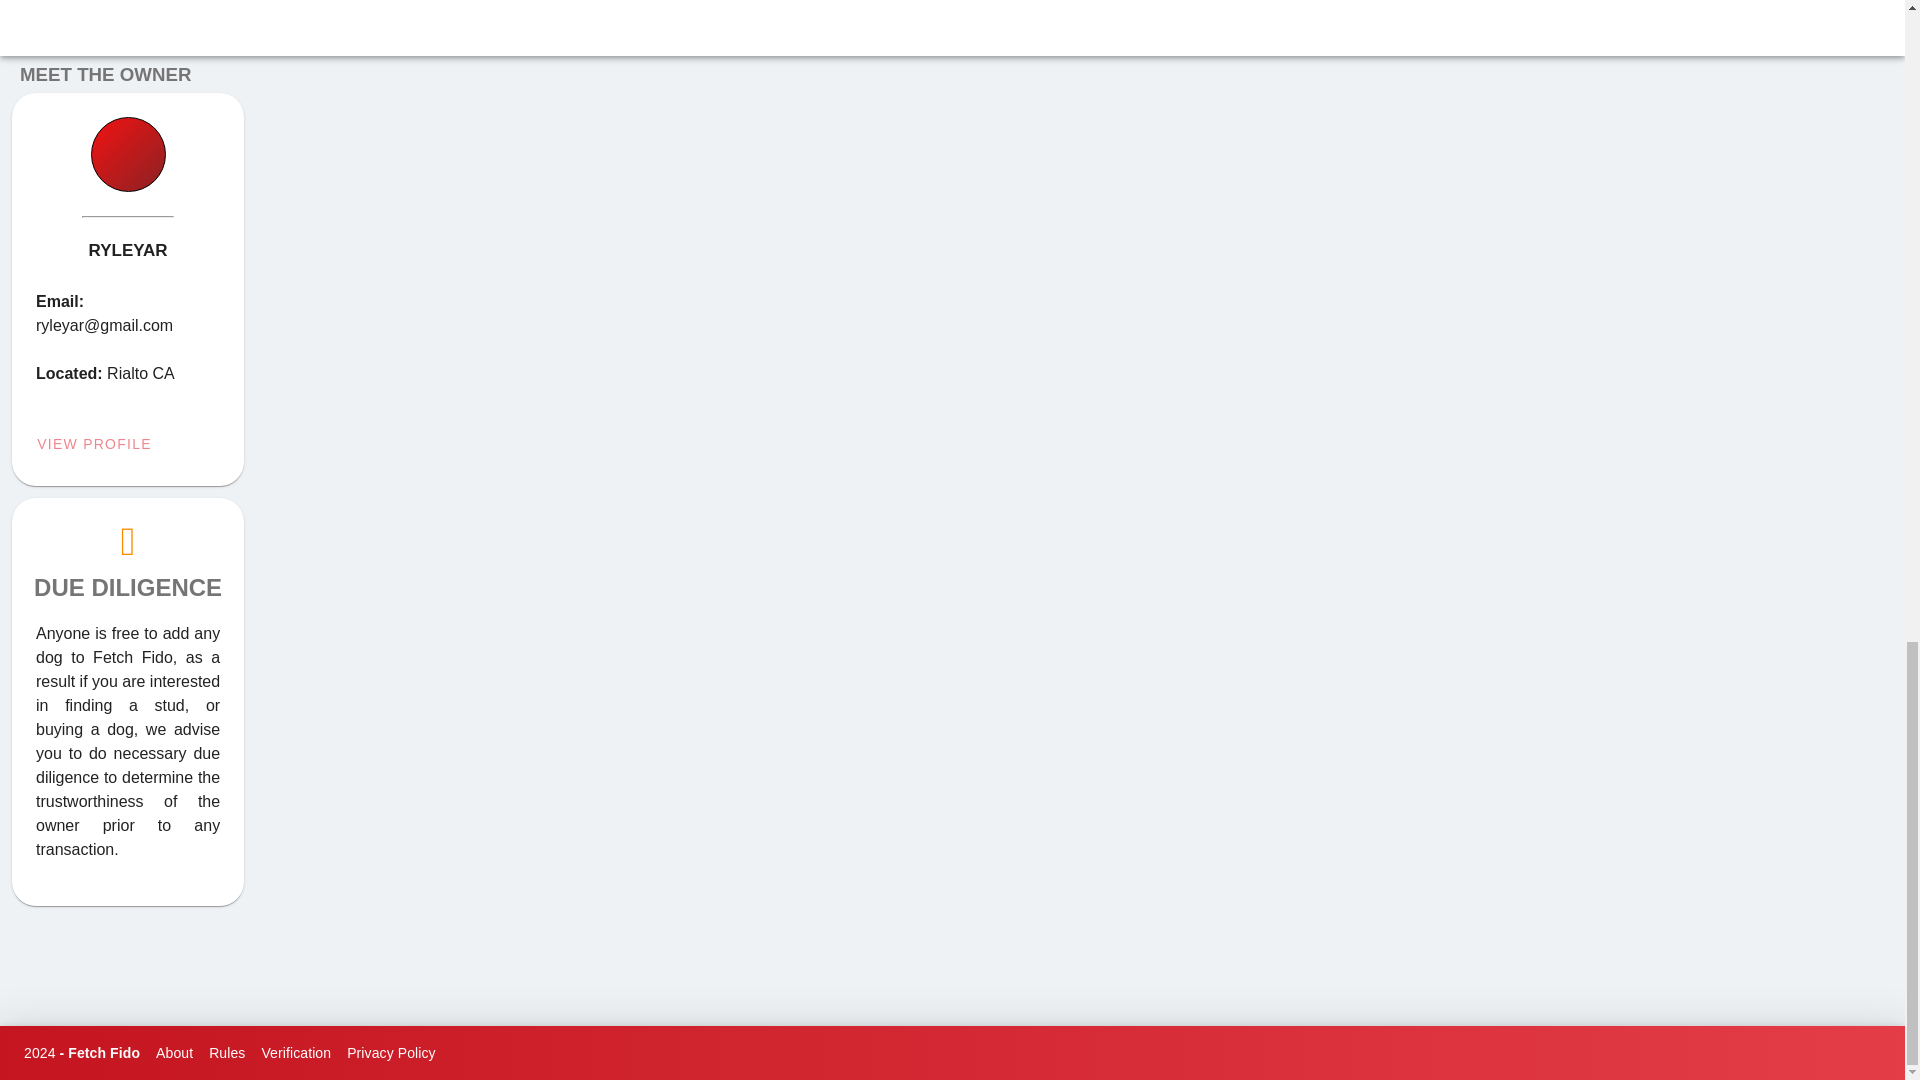  Describe the element at coordinates (102, 444) in the screenshot. I see `VIEW PROFILE` at that location.